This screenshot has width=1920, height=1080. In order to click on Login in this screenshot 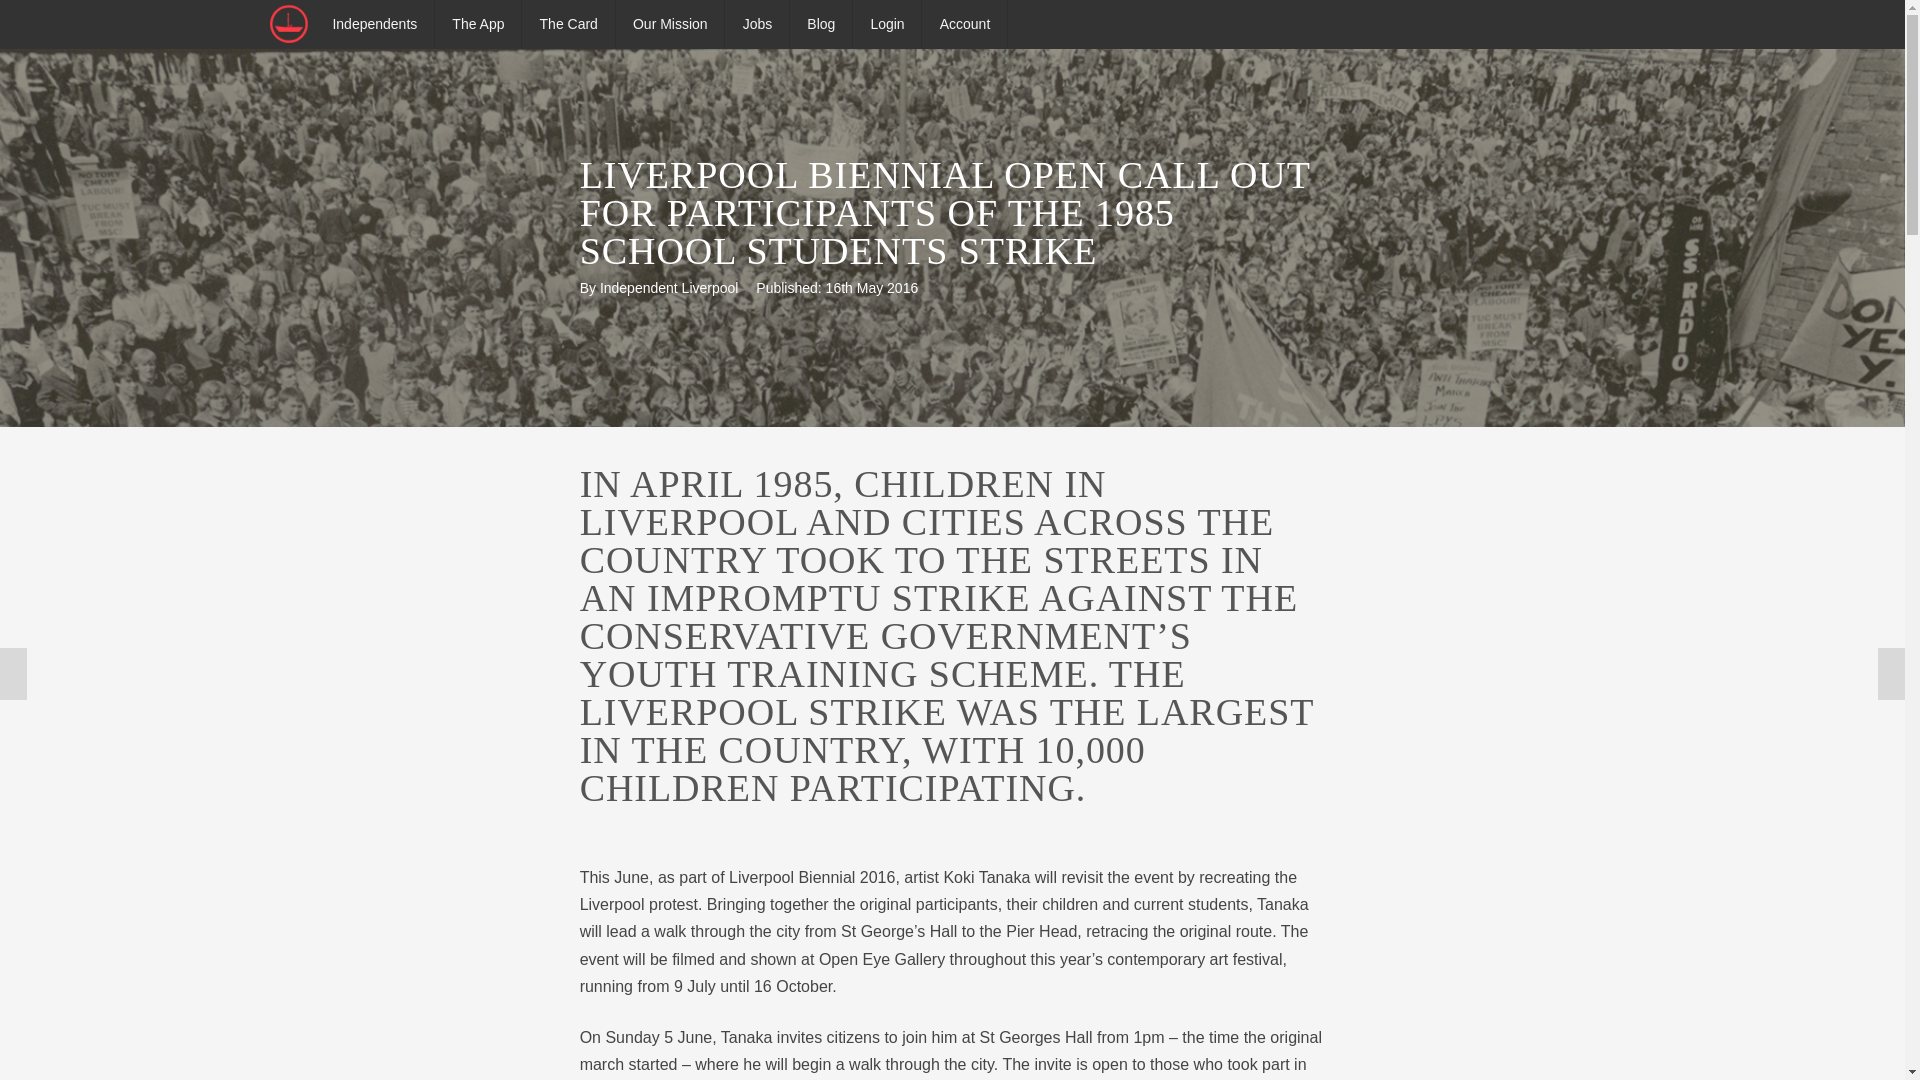, I will do `click(888, 24)`.